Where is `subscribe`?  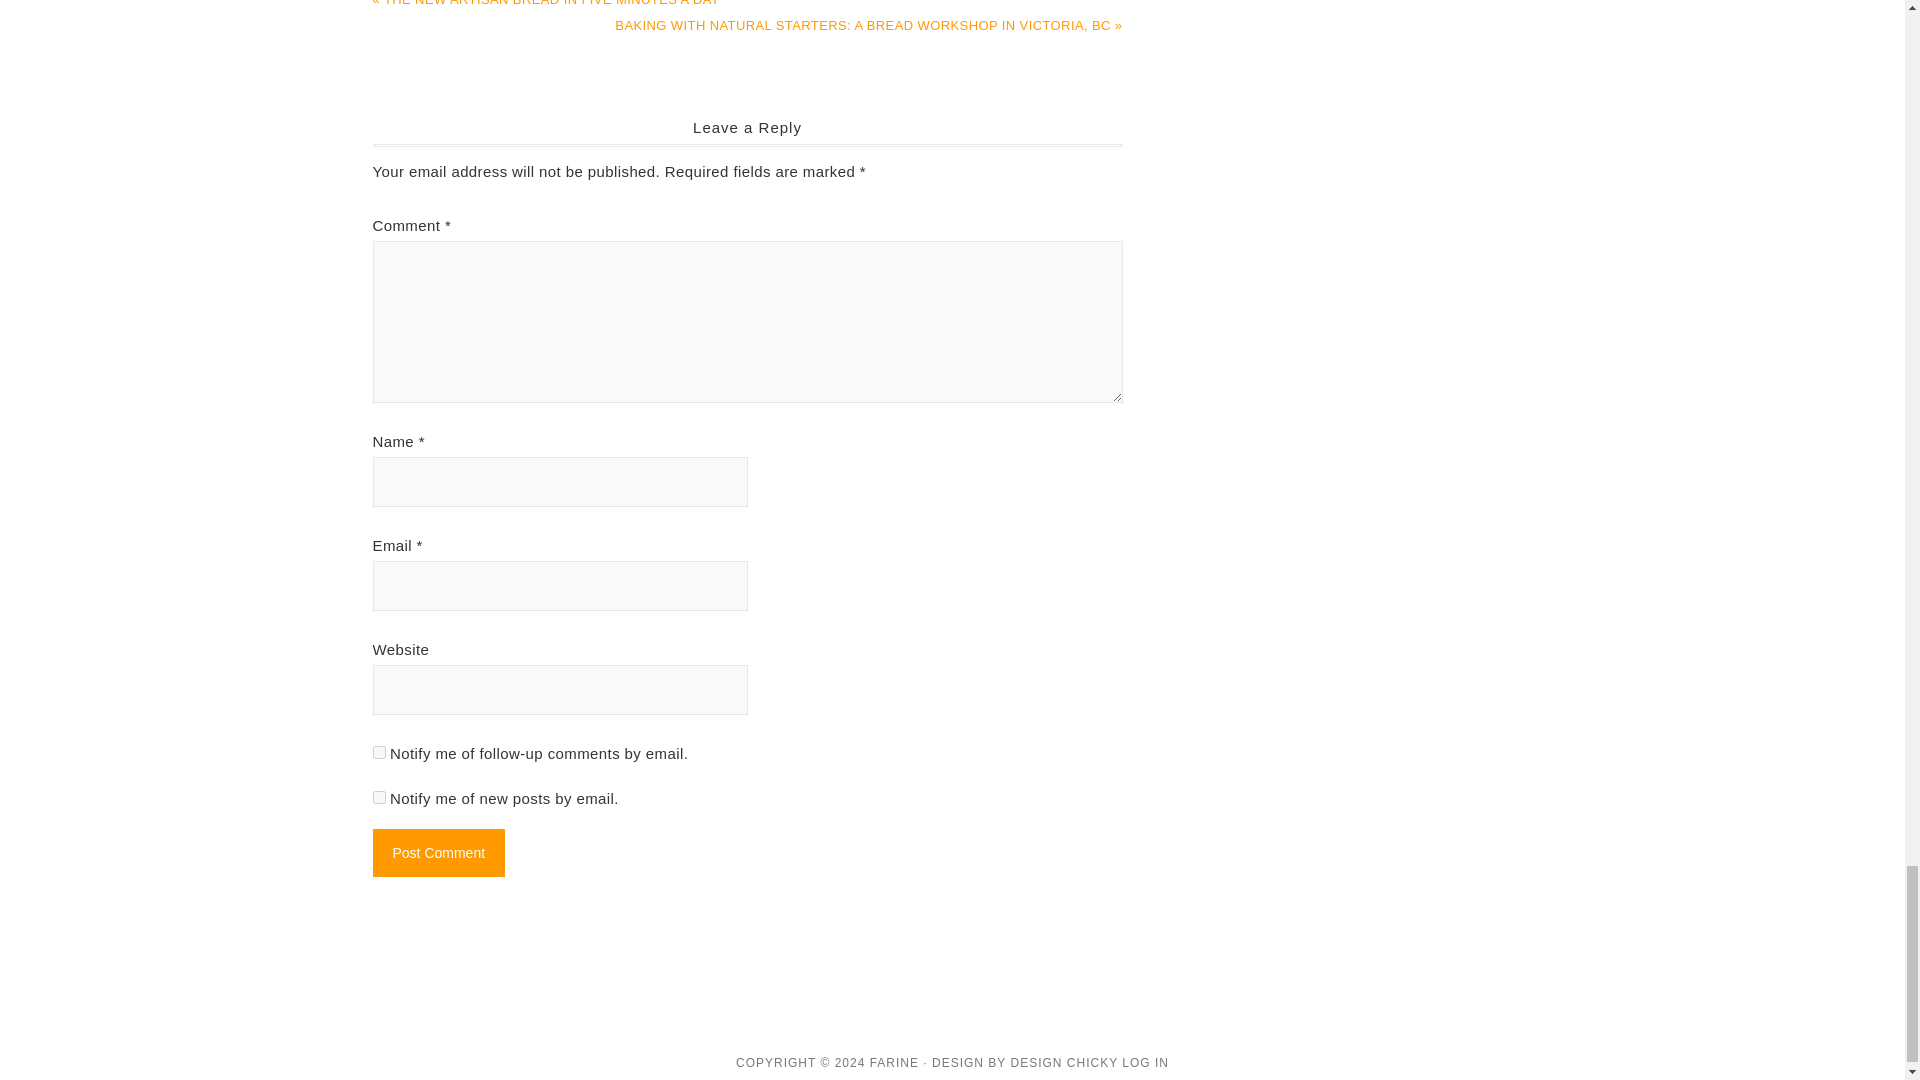
subscribe is located at coordinates (378, 796).